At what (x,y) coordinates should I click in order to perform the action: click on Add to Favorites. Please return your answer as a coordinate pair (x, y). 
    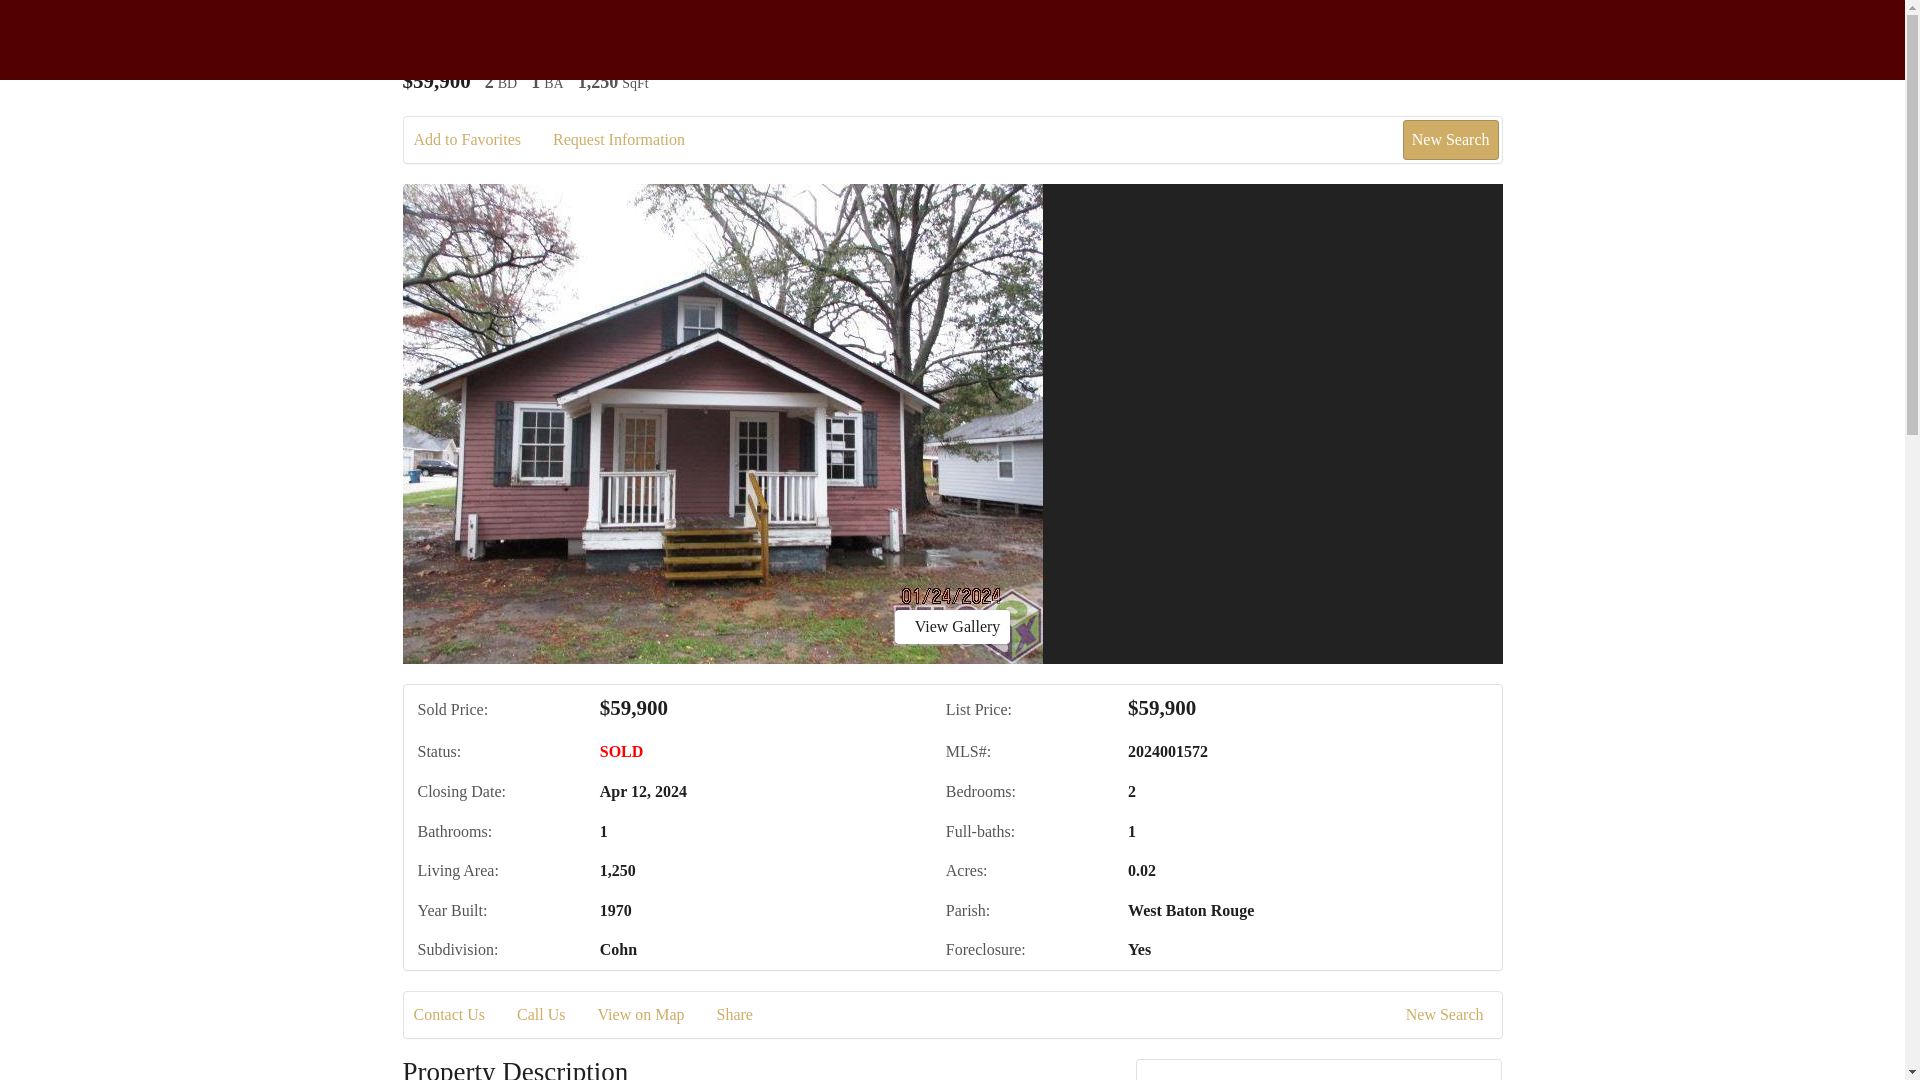
    Looking at the image, I should click on (482, 140).